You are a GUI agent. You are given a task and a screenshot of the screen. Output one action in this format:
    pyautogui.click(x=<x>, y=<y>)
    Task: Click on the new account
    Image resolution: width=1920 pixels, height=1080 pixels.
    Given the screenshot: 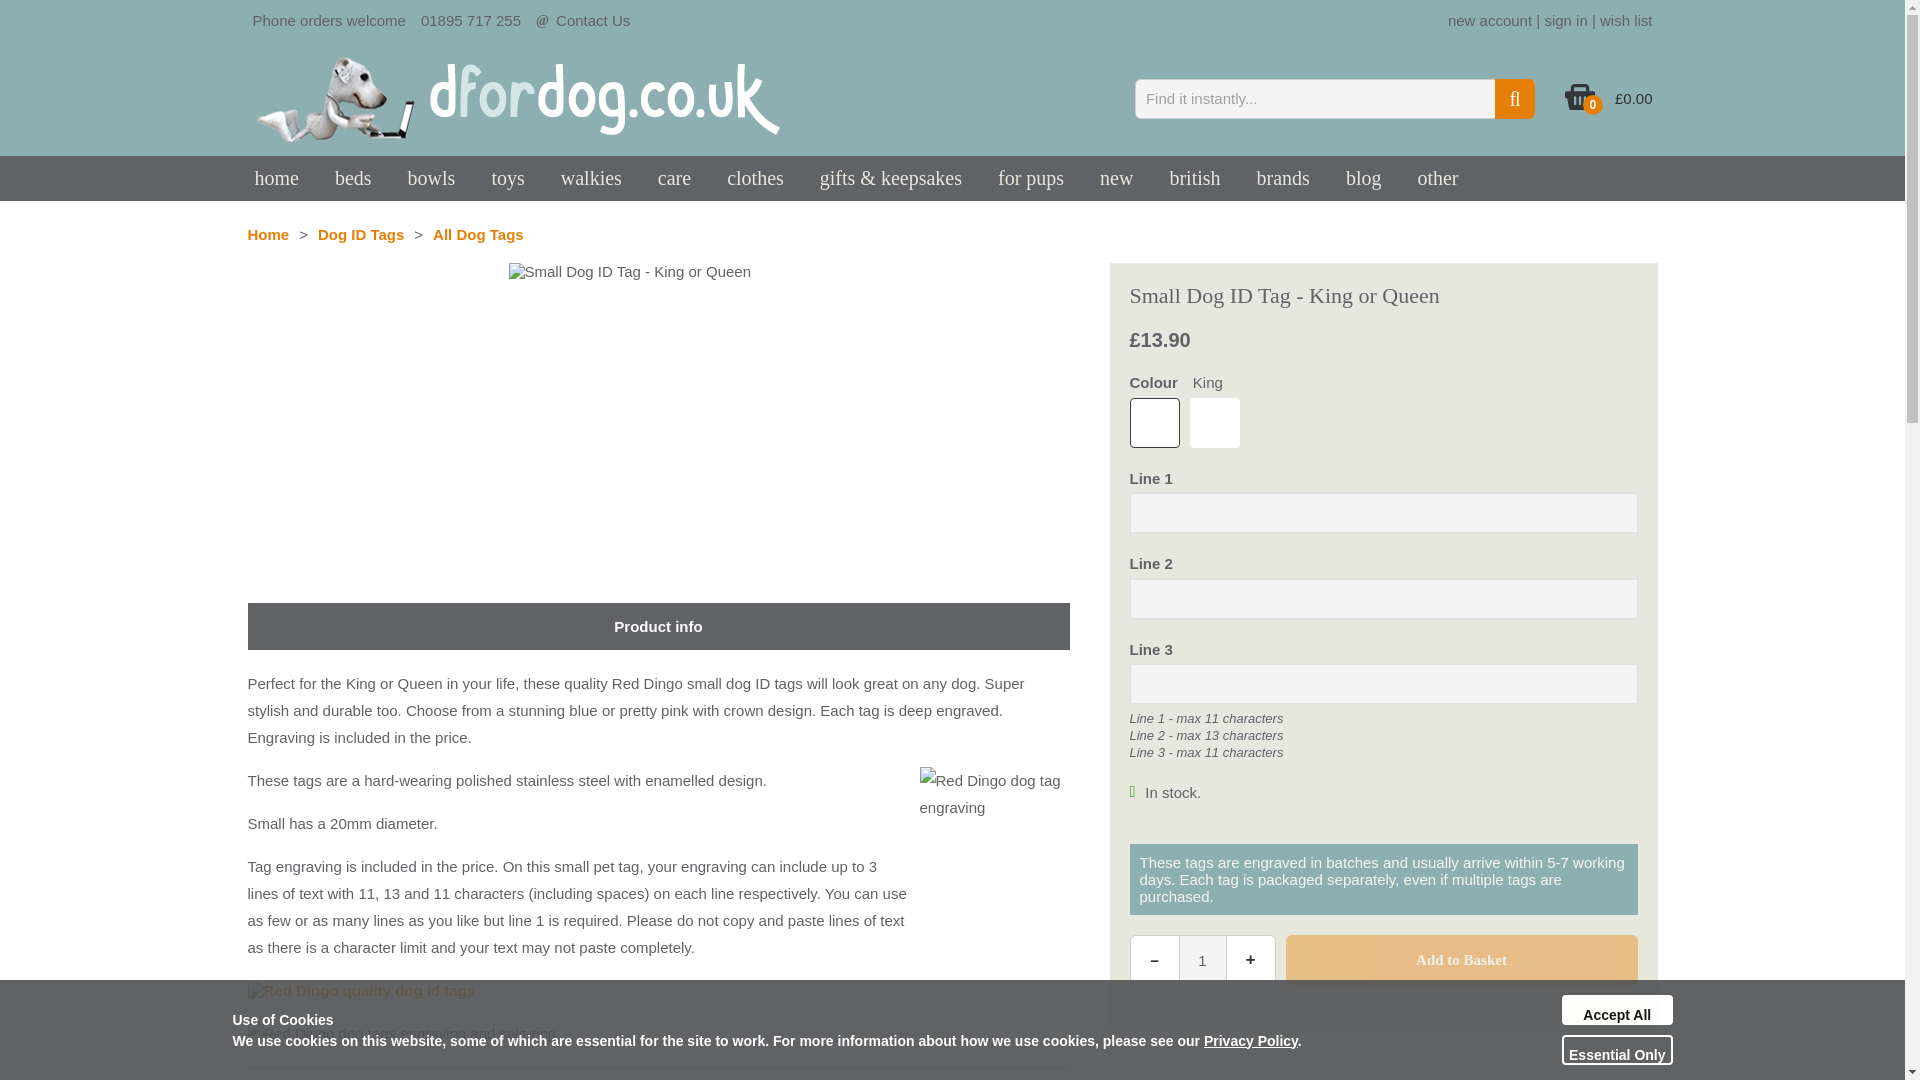 What is the action you would take?
    pyautogui.click(x=1490, y=20)
    